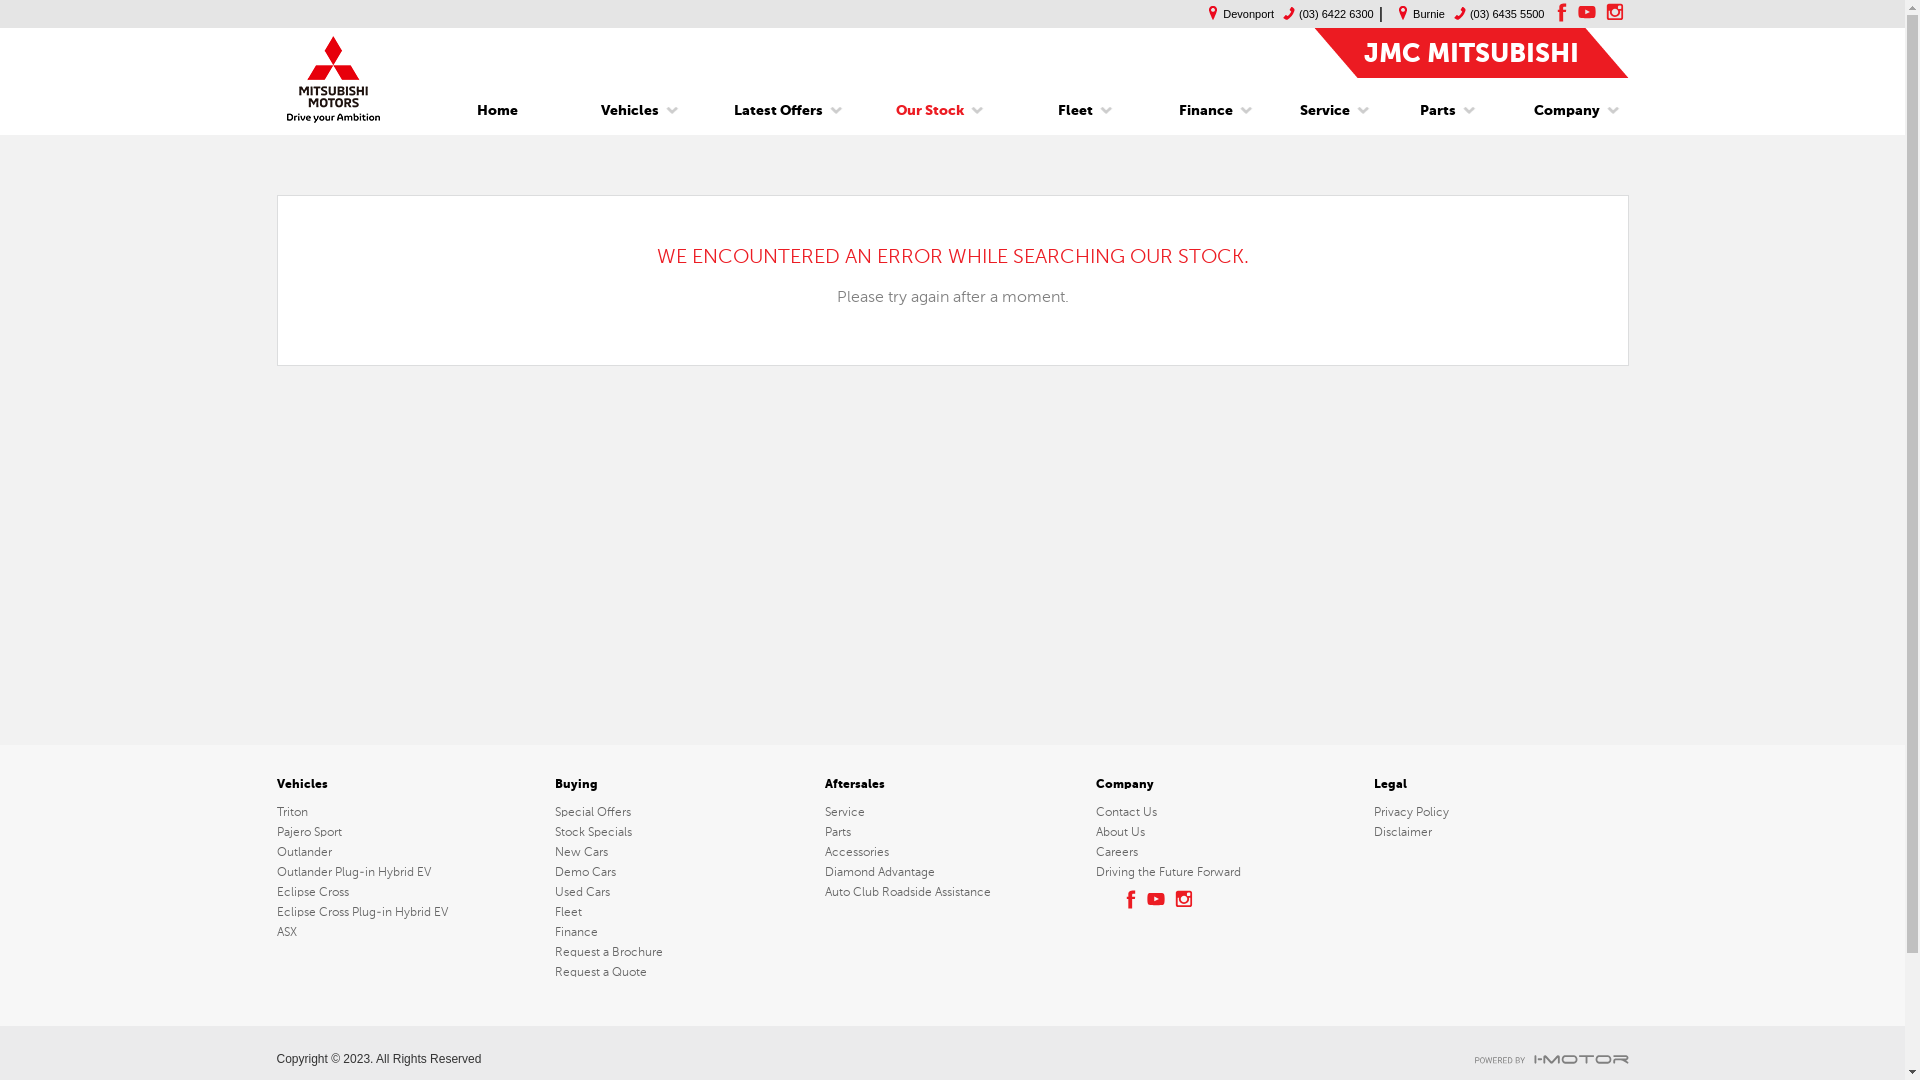  Describe the element at coordinates (1223, 832) in the screenshot. I see `About Us` at that location.